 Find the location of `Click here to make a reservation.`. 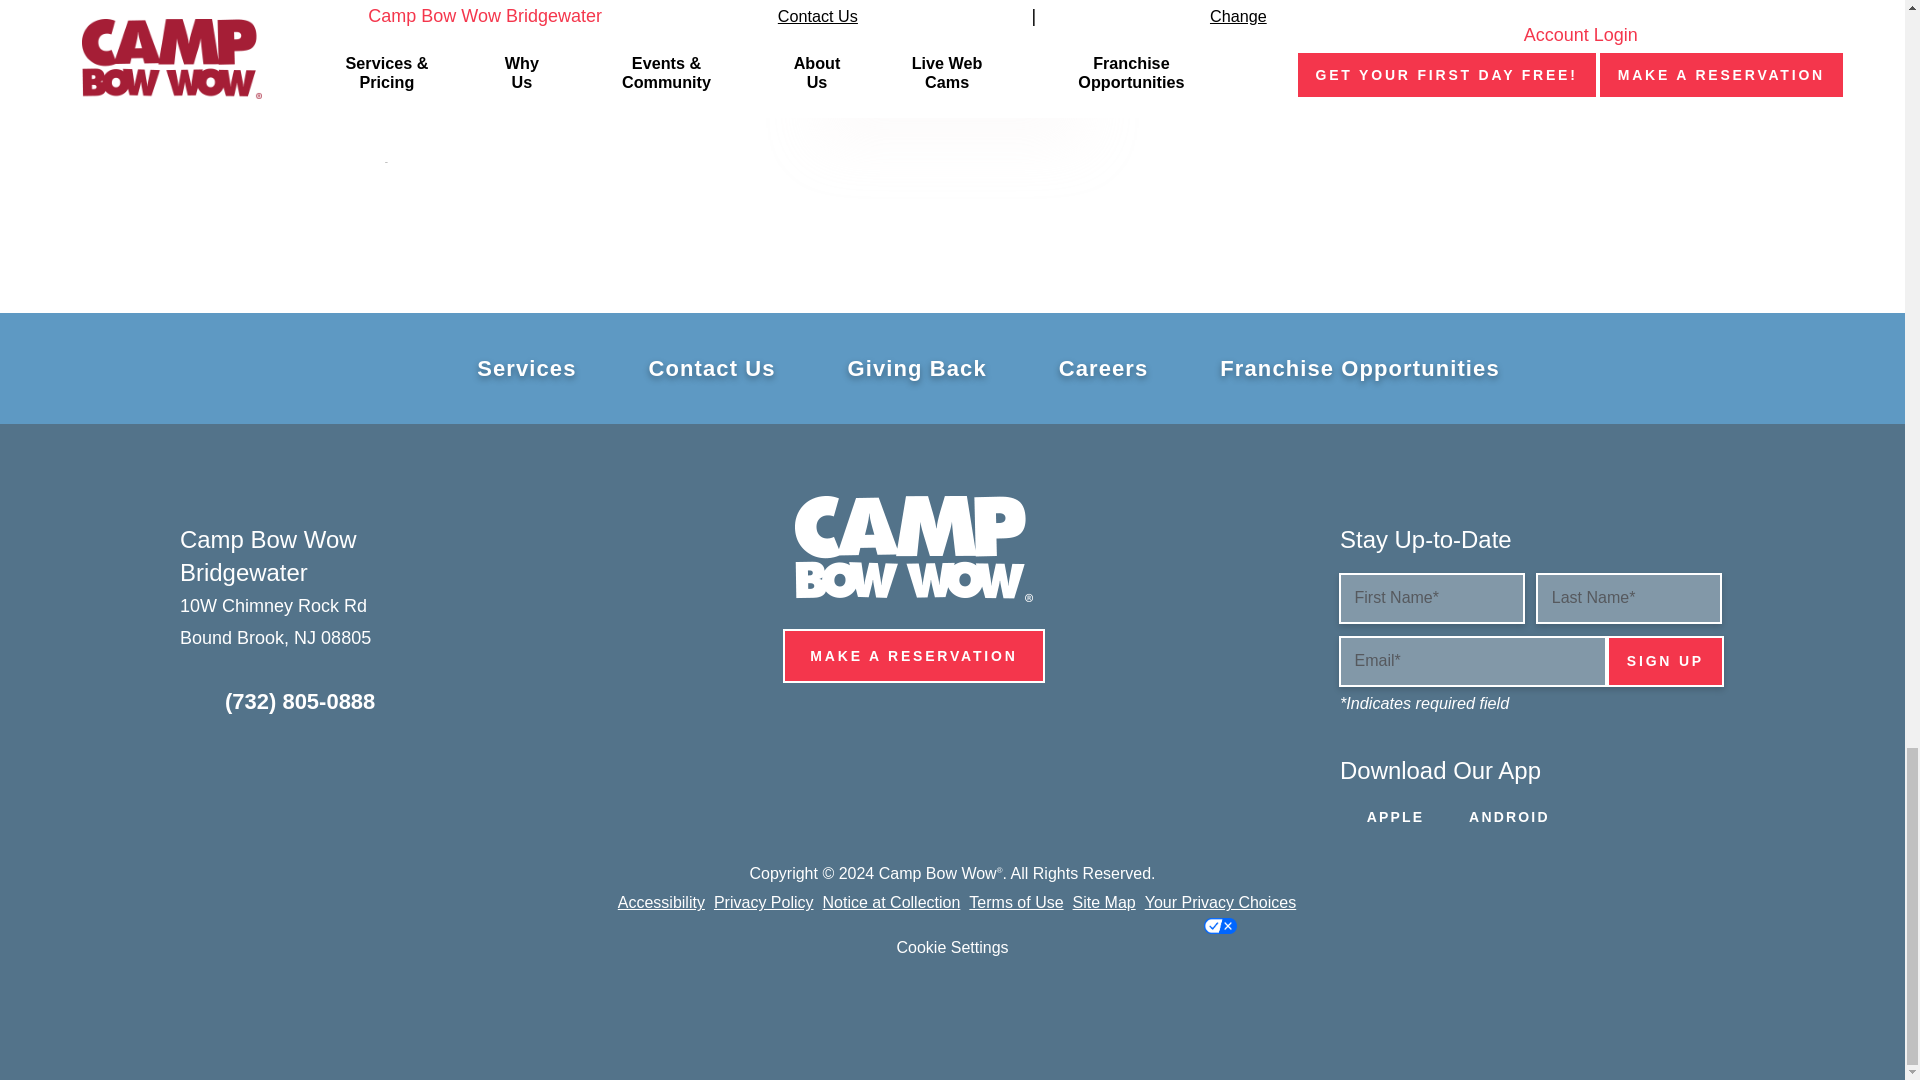

Click here to make a reservation. is located at coordinates (914, 655).